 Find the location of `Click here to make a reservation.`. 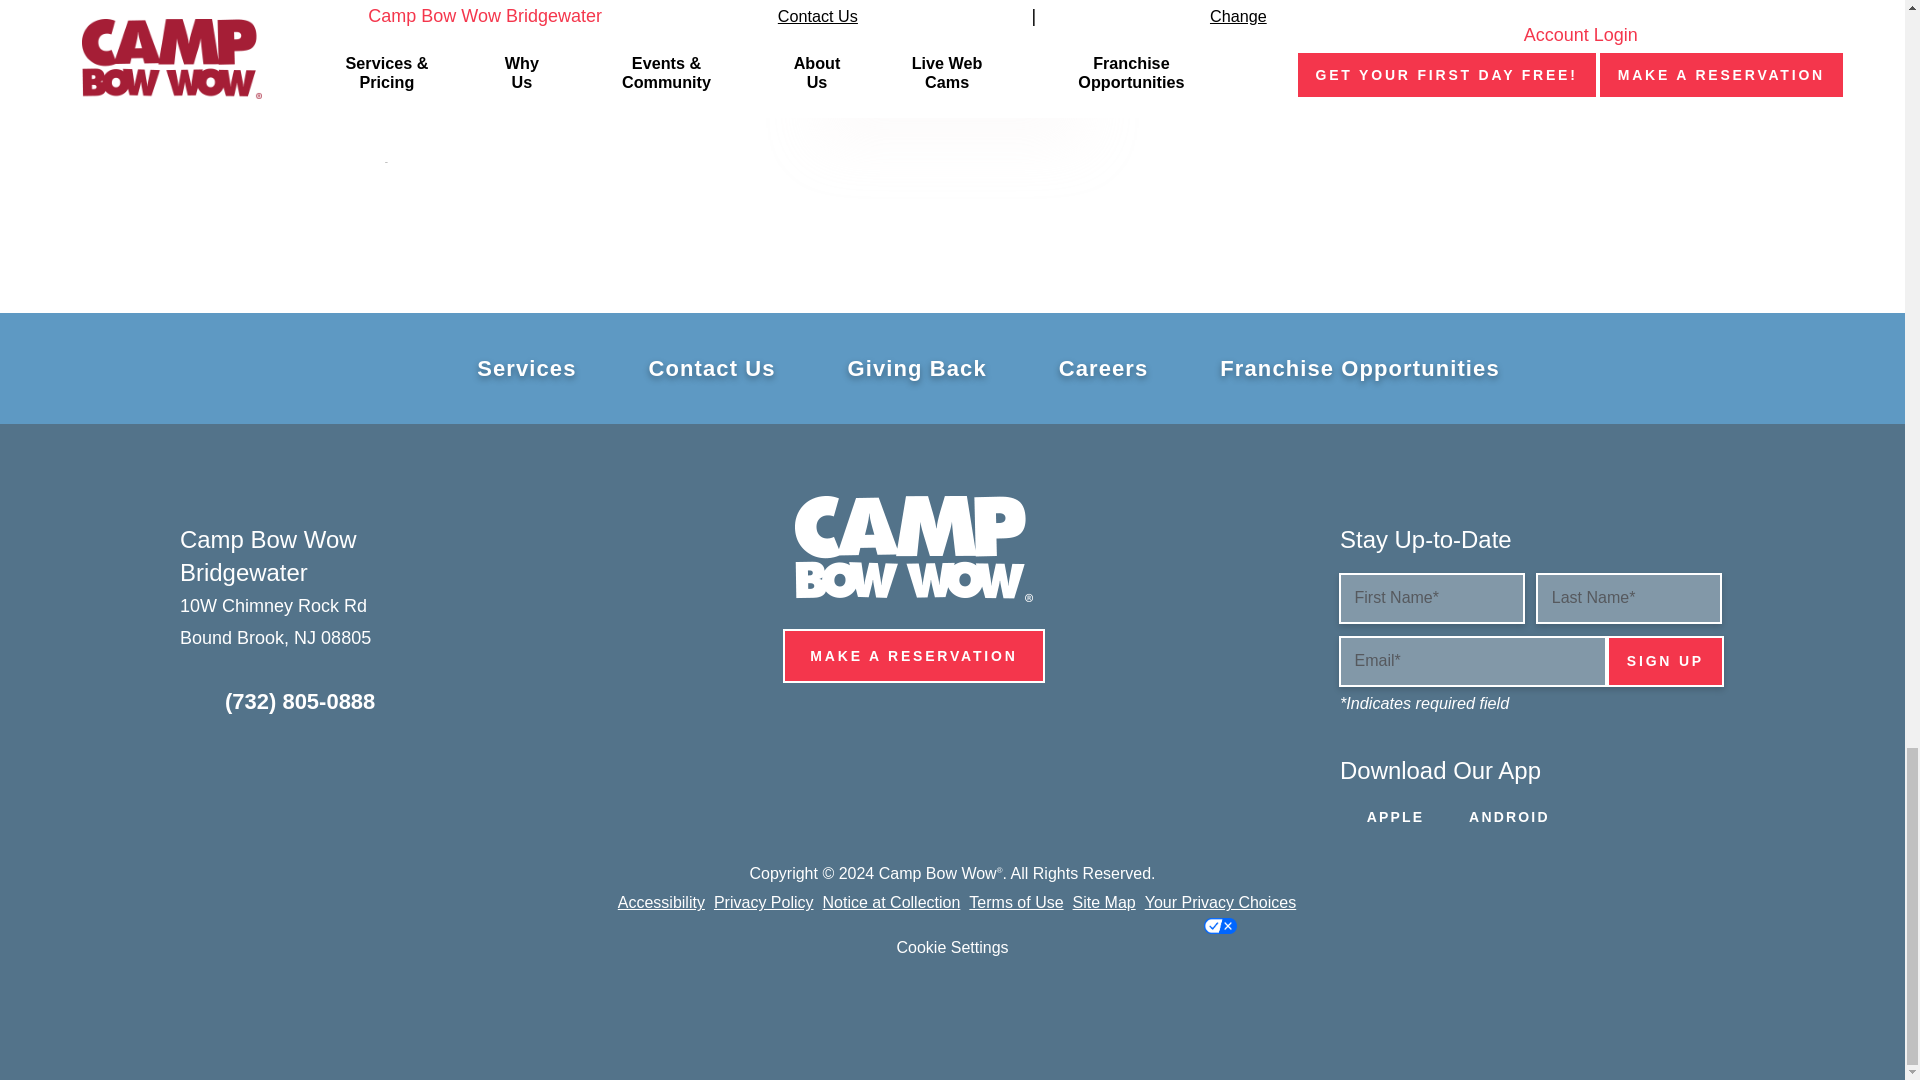

Click here to make a reservation. is located at coordinates (914, 655).